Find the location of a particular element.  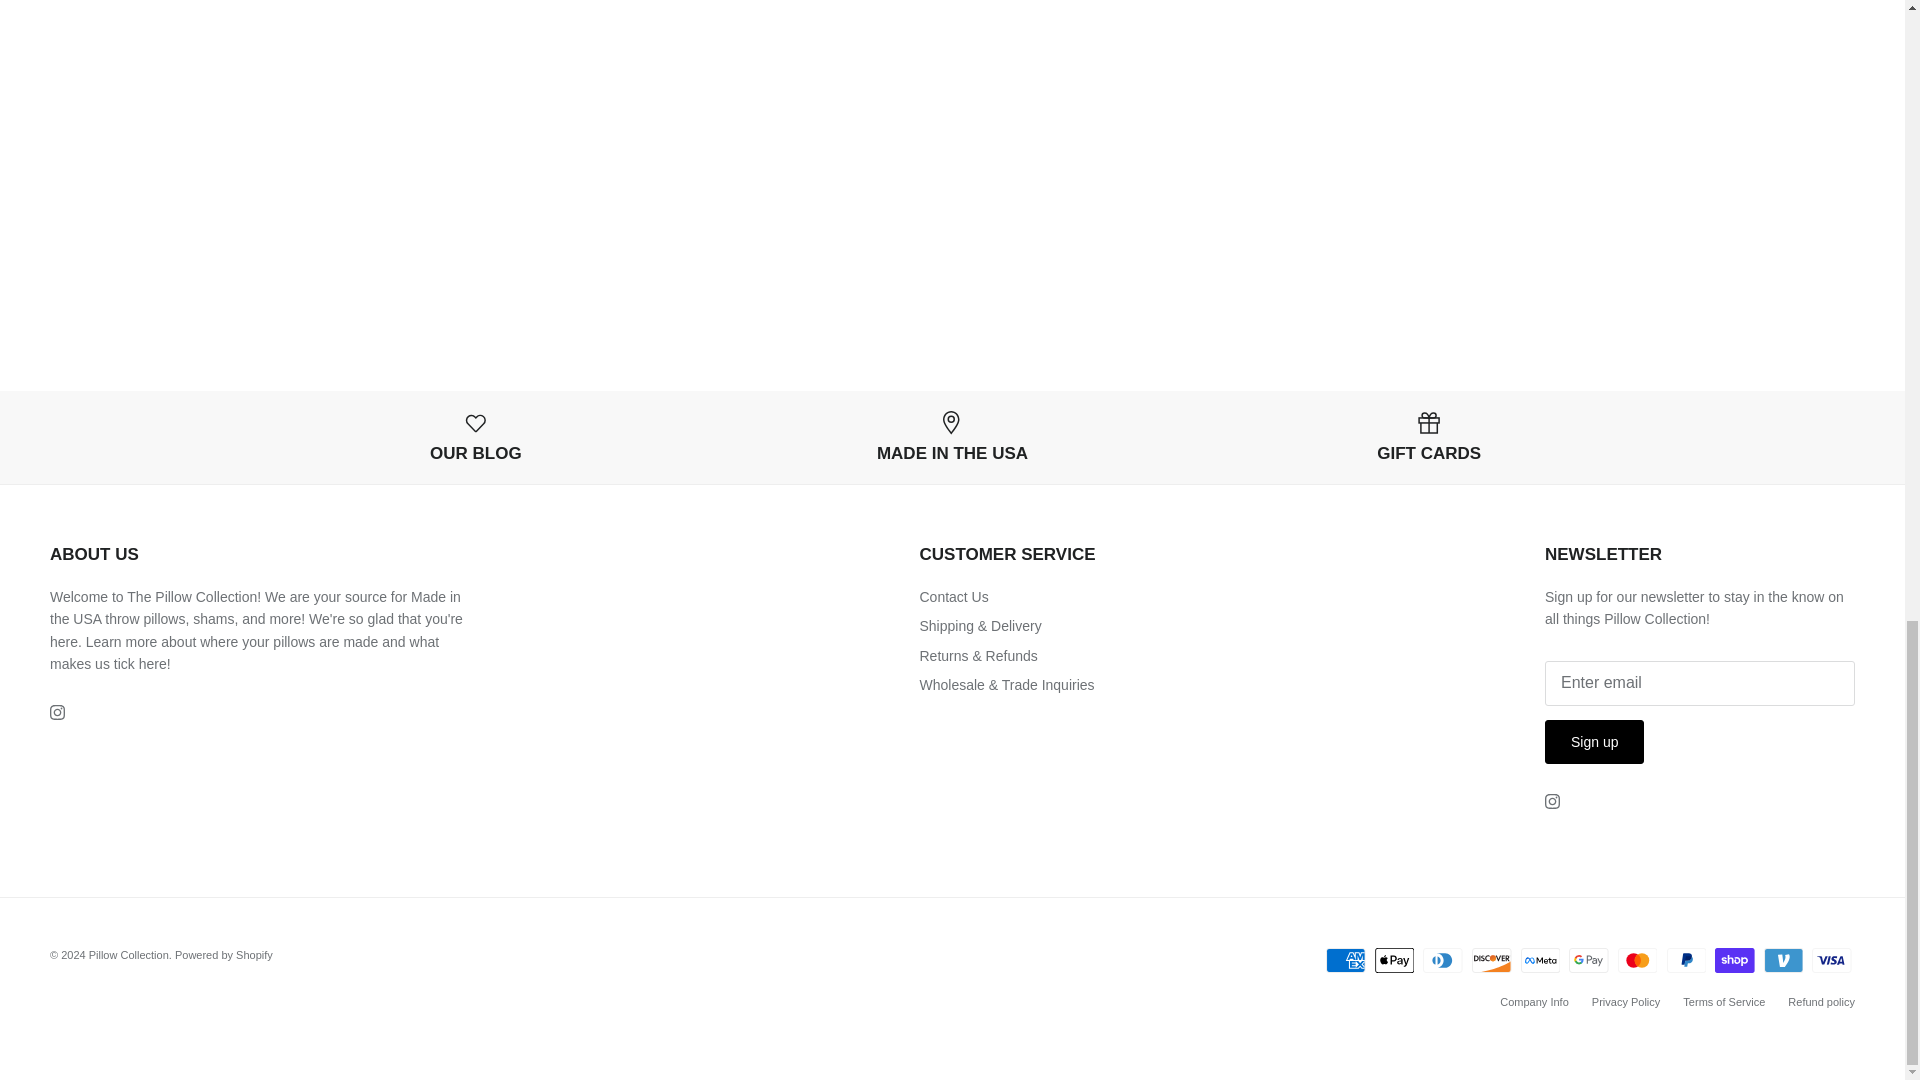

Discover is located at coordinates (1492, 960).